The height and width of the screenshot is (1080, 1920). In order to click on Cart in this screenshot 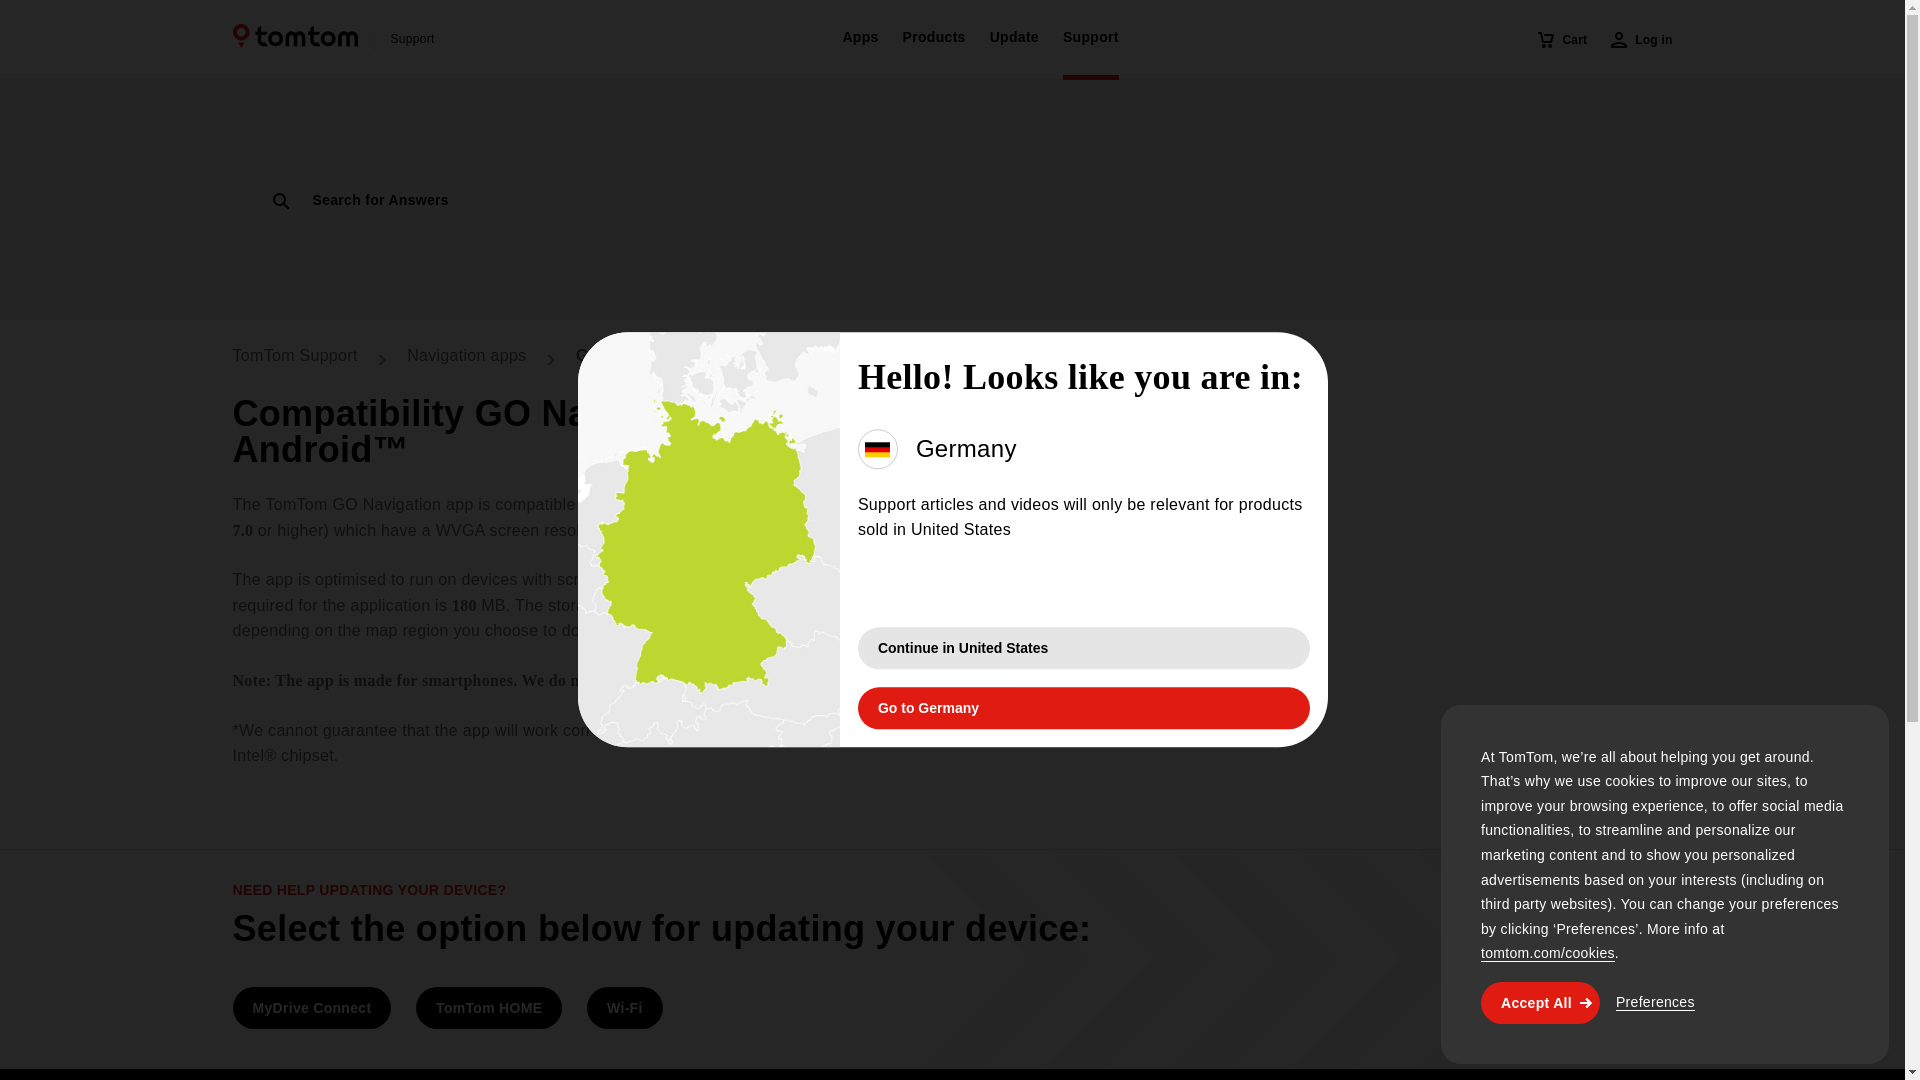, I will do `click(1562, 40)`.